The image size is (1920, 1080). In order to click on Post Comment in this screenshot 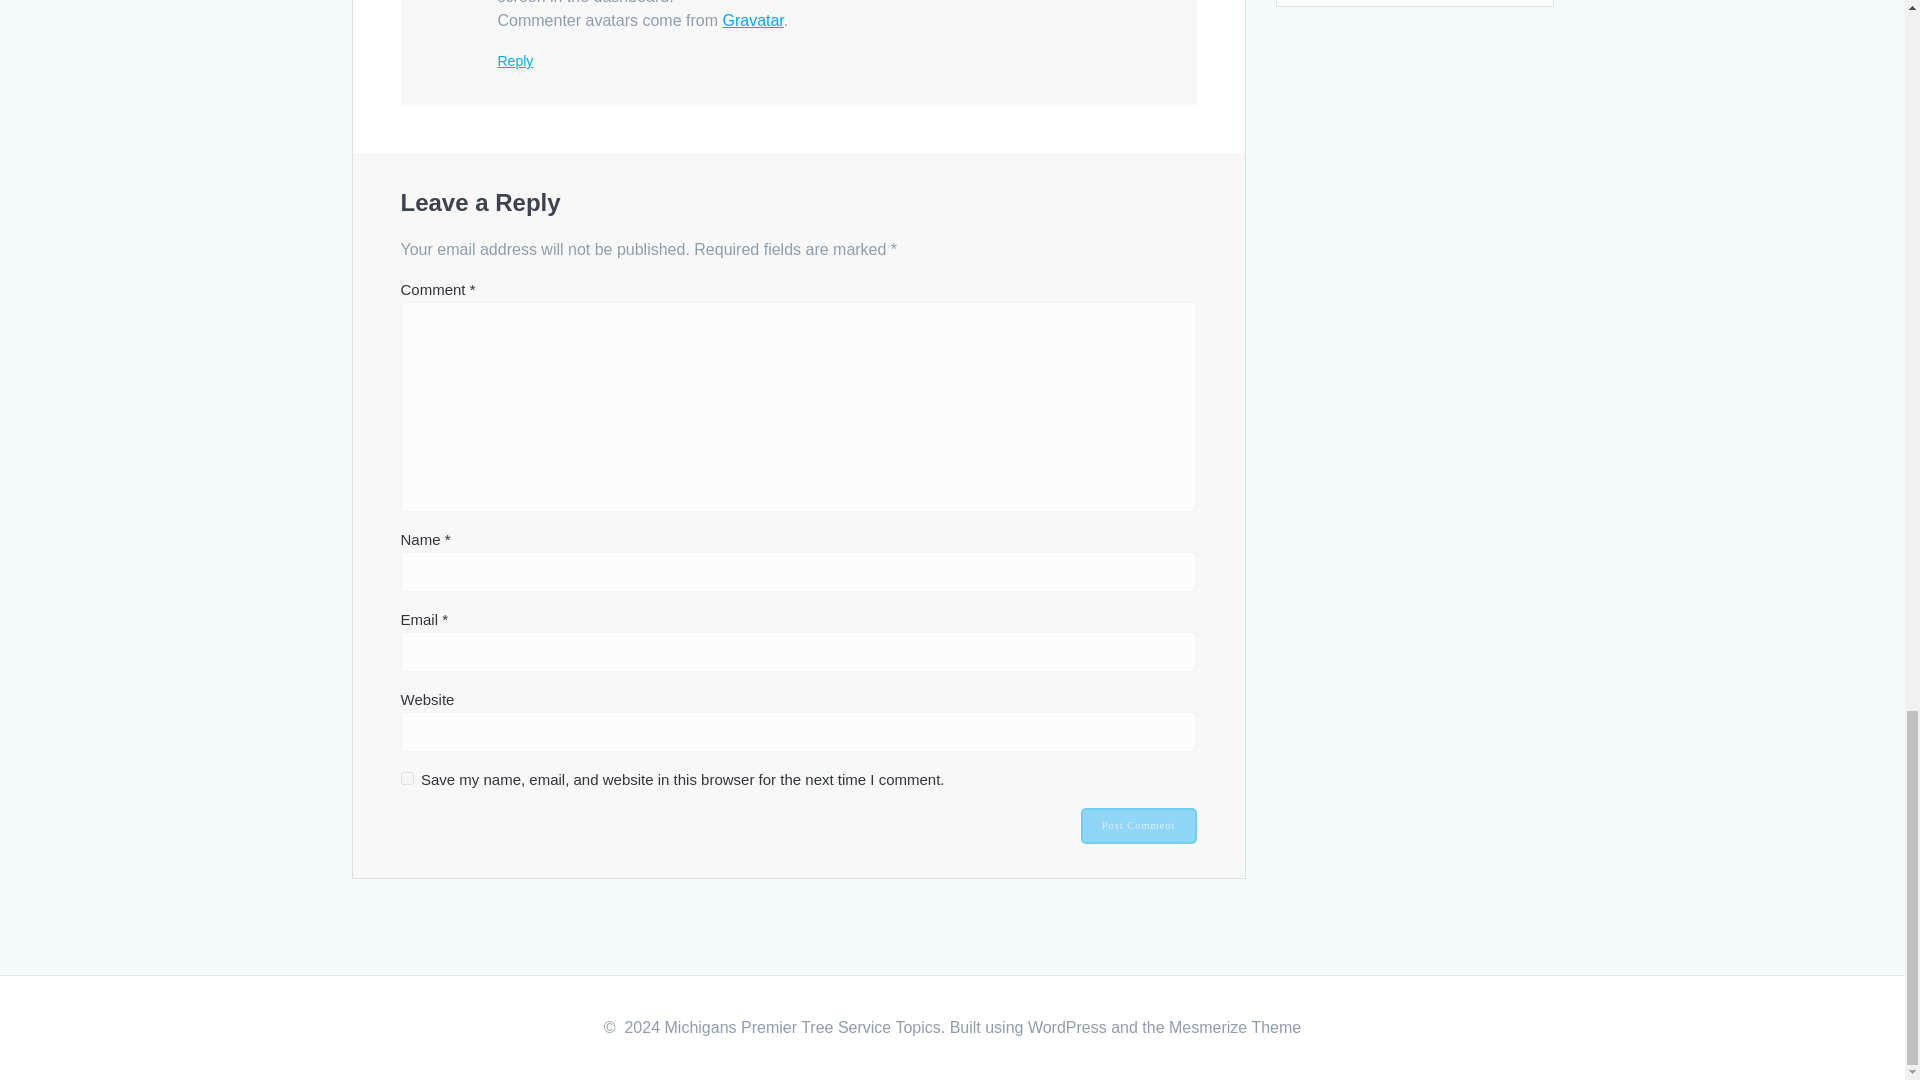, I will do `click(1138, 825)`.